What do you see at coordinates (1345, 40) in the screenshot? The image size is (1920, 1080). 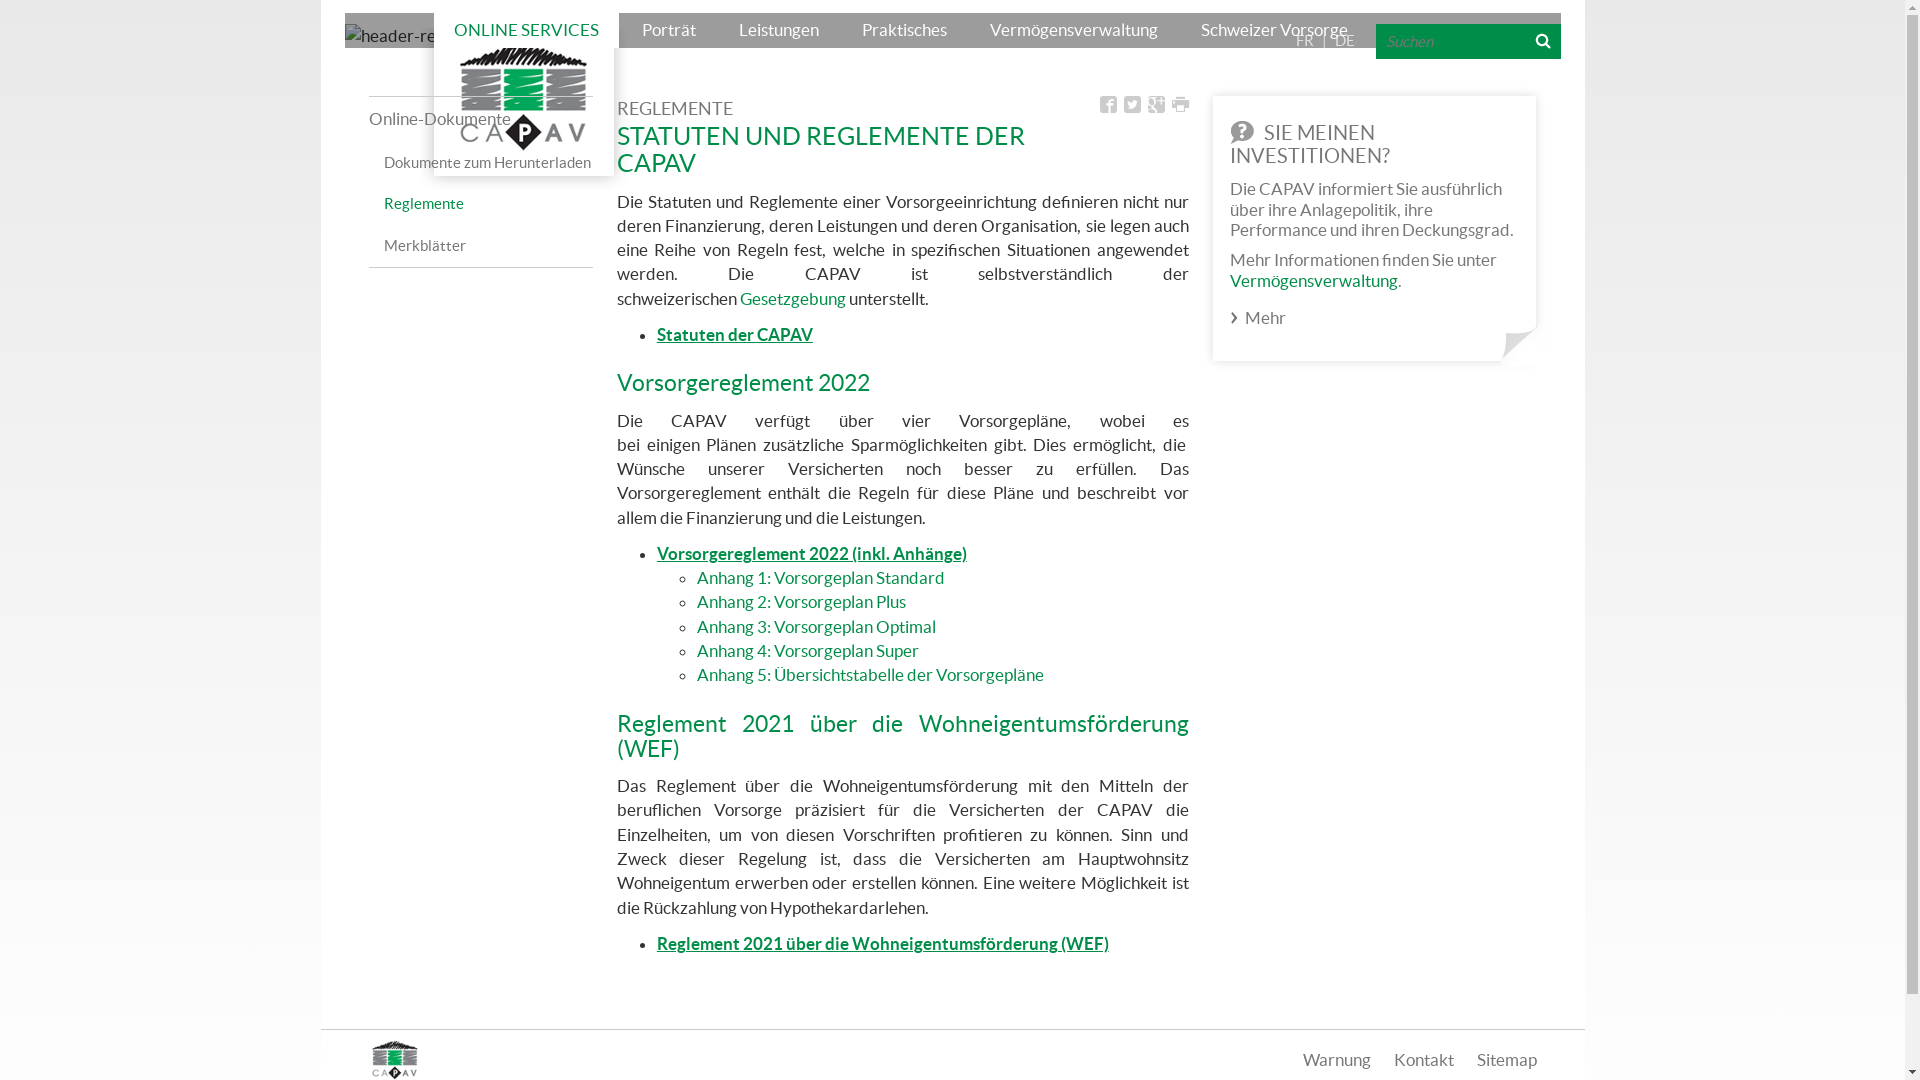 I see `DE` at bounding box center [1345, 40].